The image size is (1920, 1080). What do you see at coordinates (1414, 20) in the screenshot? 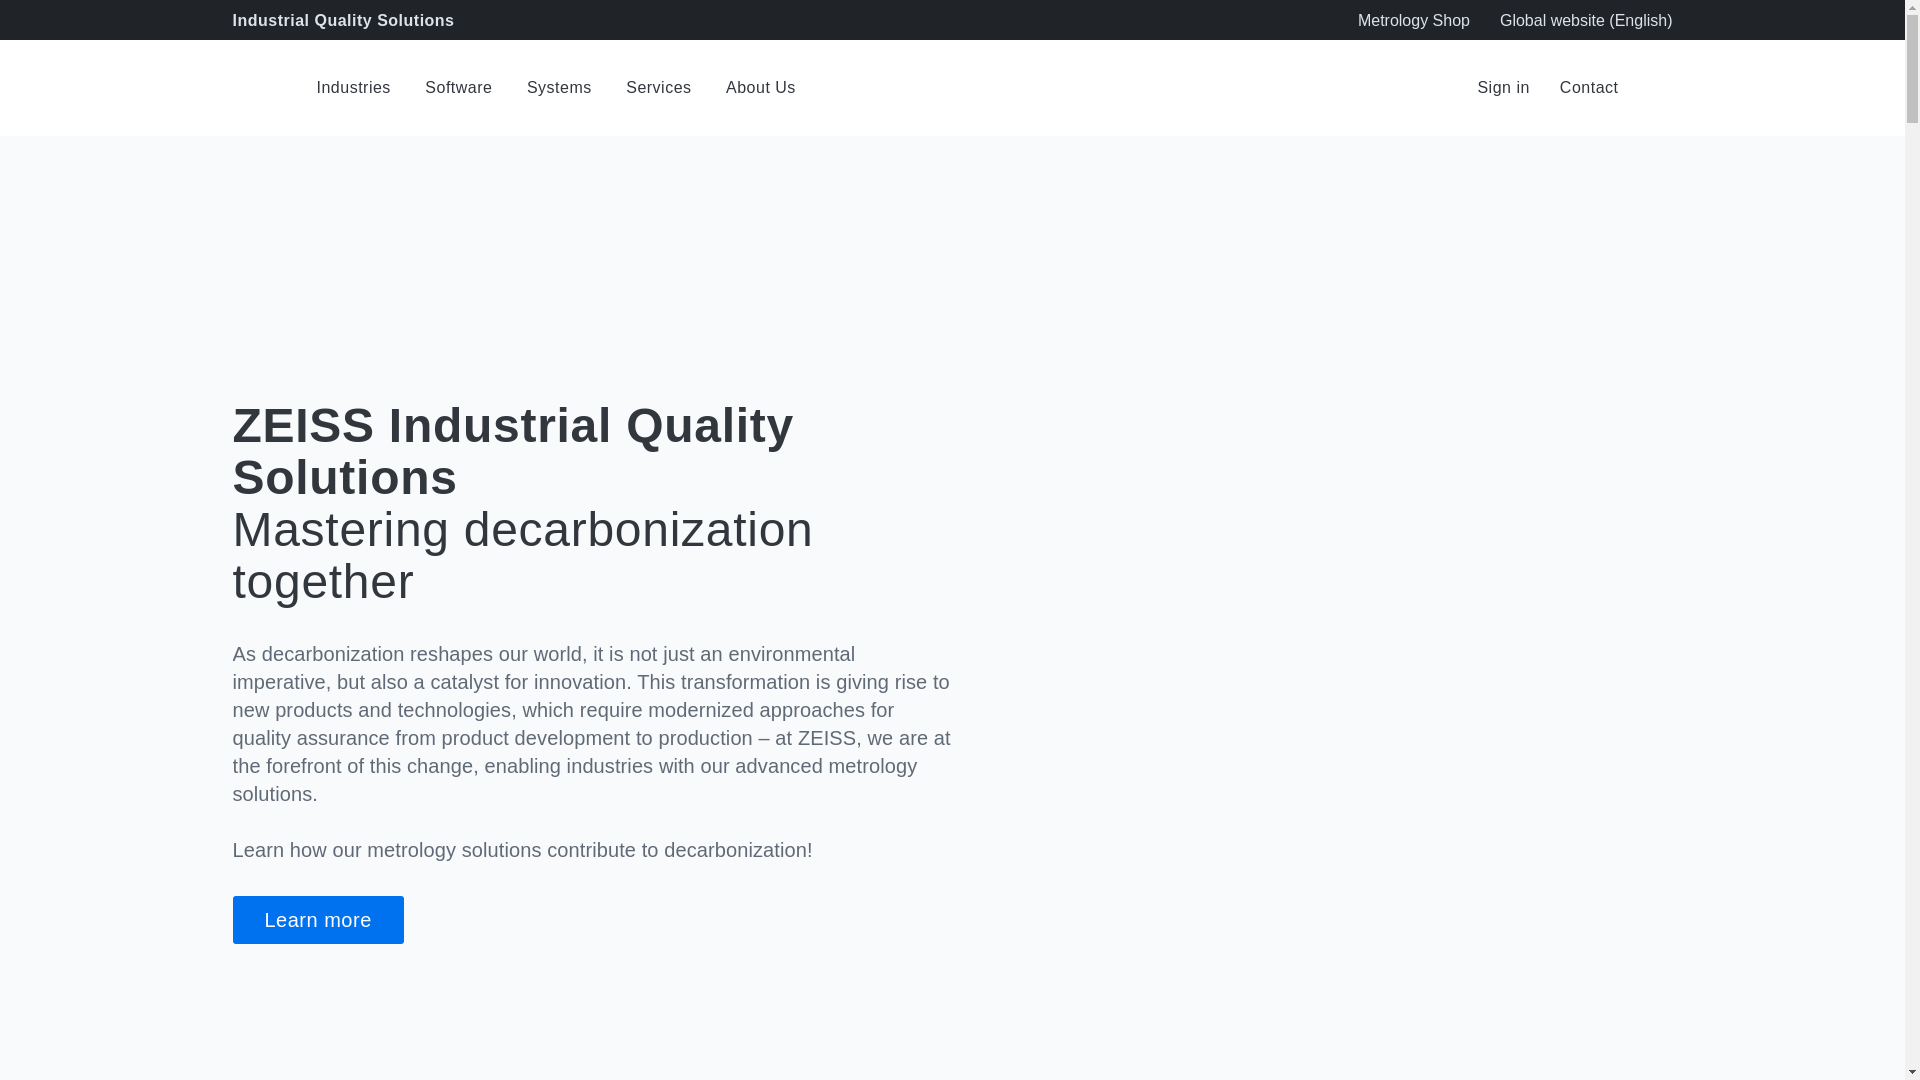
I see `Metrology Shop` at bounding box center [1414, 20].